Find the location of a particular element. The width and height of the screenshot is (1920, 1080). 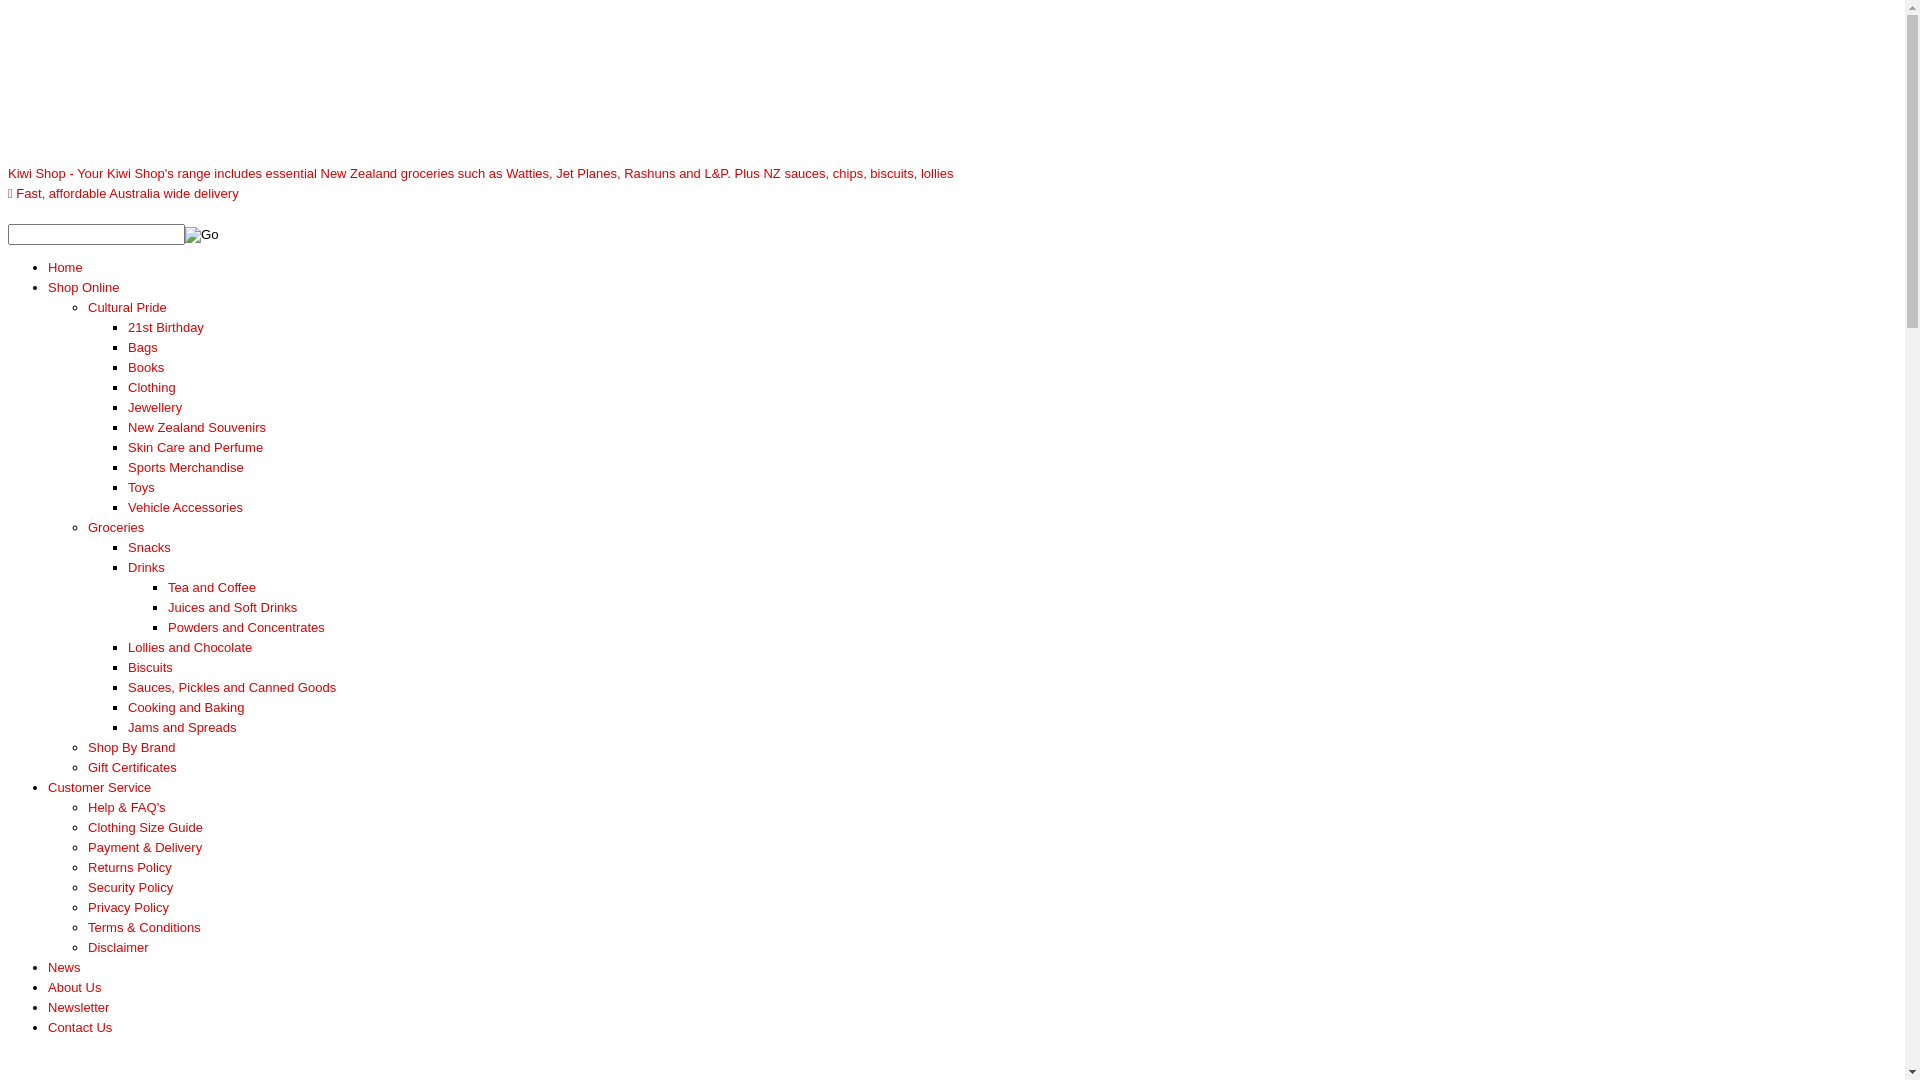

Sauces, Pickles and Canned Goods is located at coordinates (232, 688).